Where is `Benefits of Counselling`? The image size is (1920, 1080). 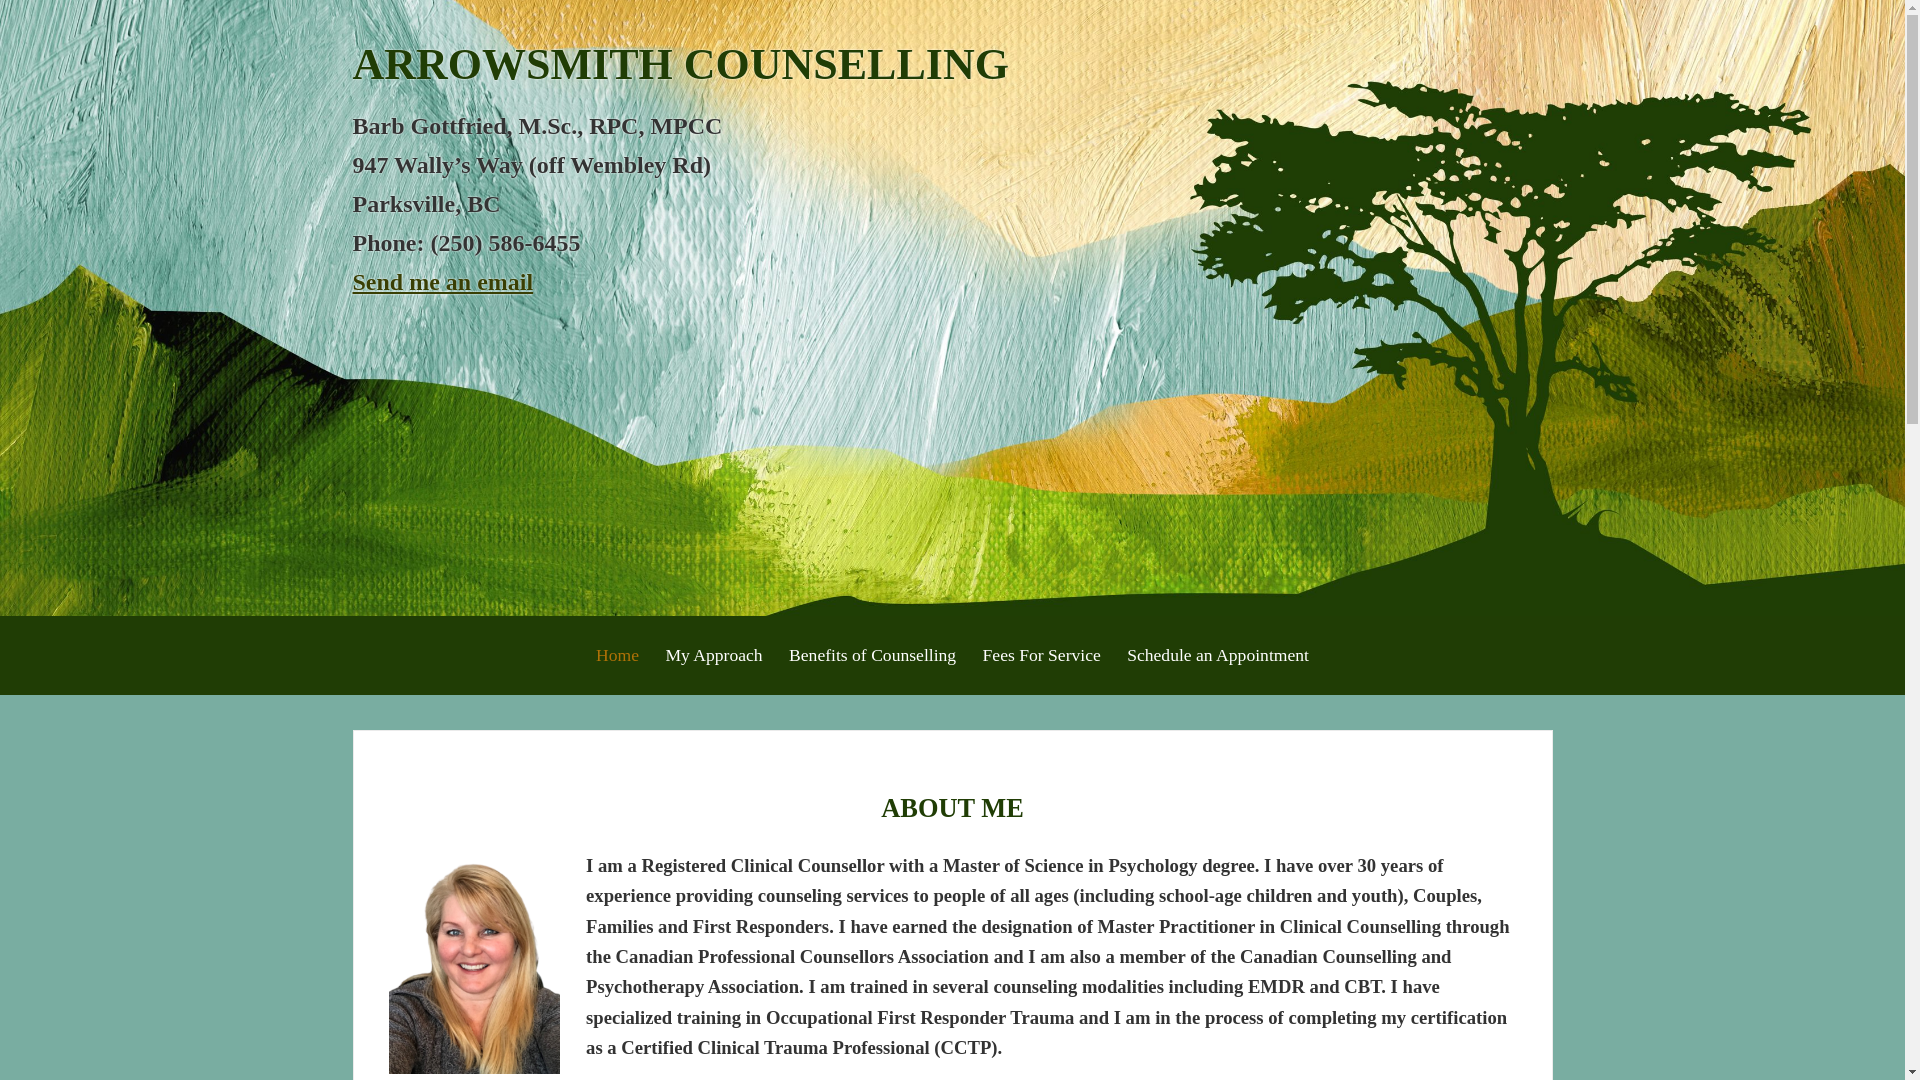 Benefits of Counselling is located at coordinates (872, 656).